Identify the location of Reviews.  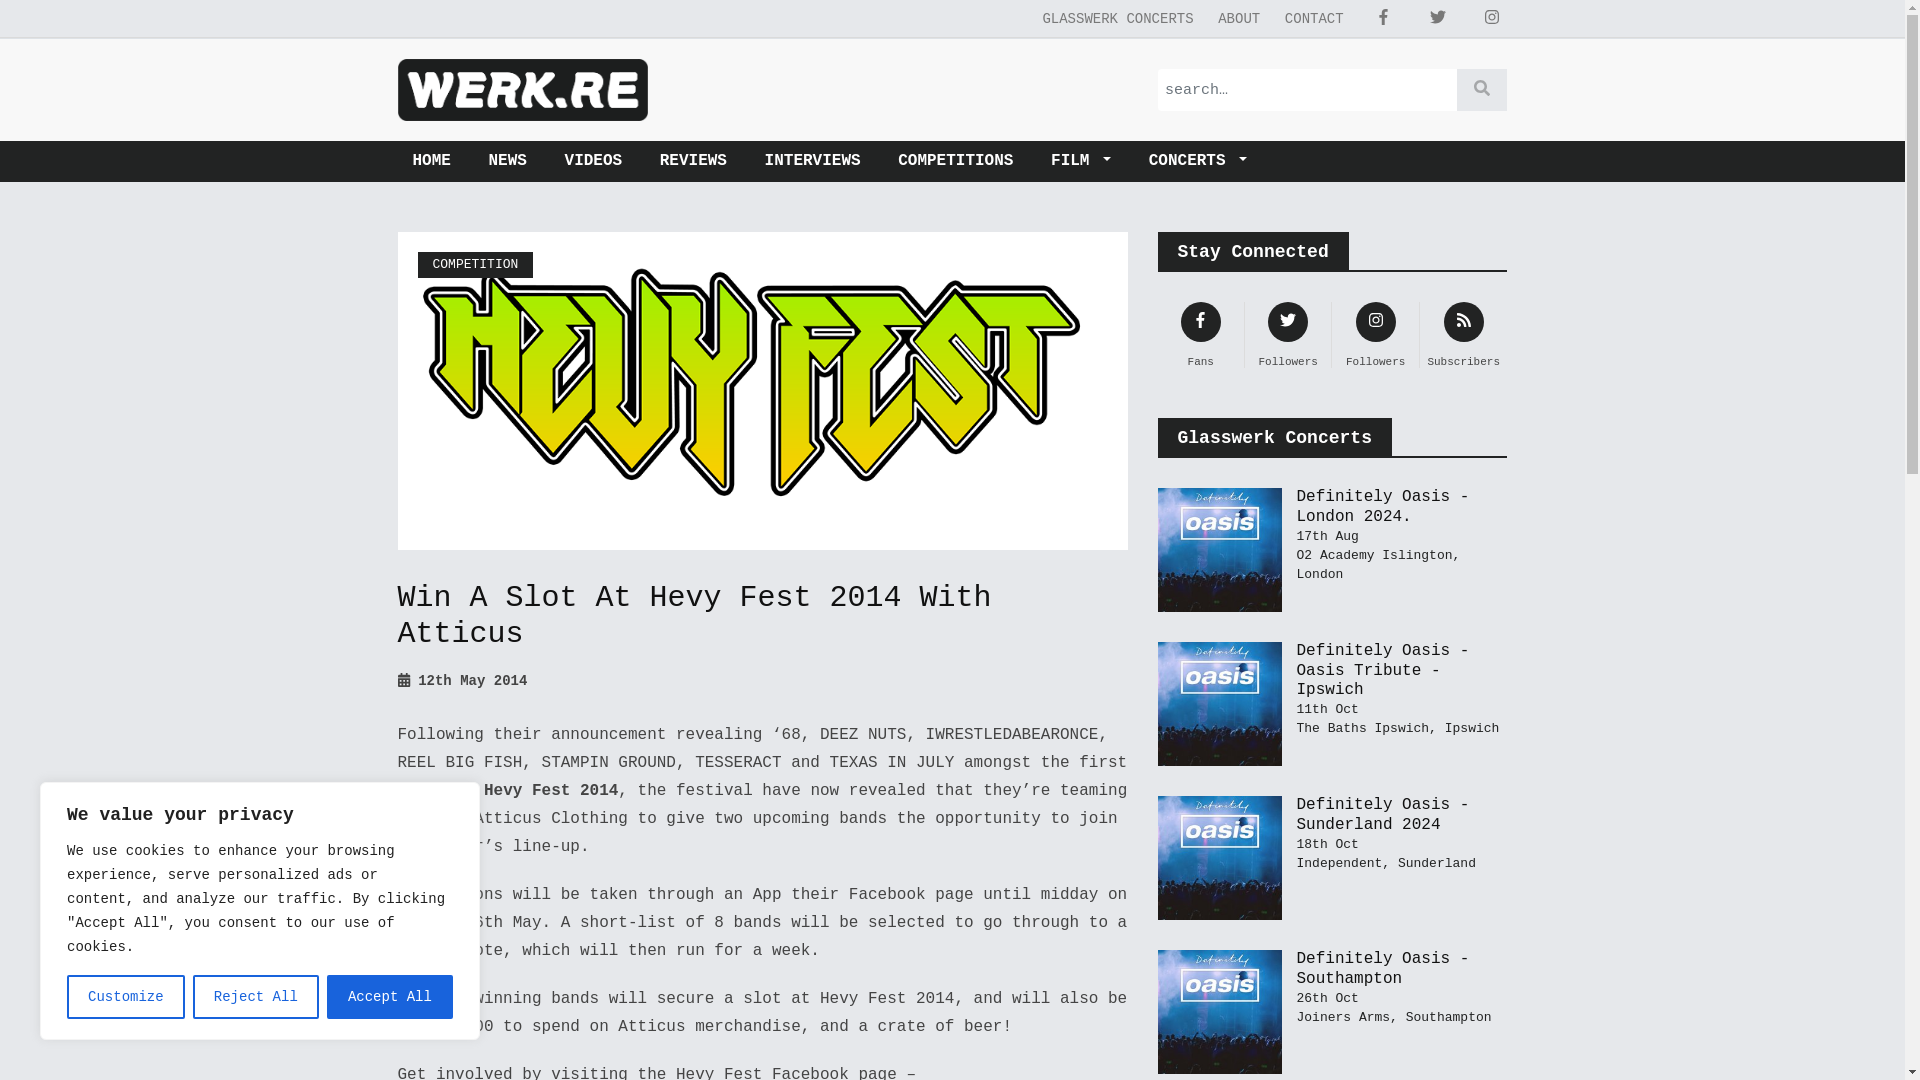
(693, 162).